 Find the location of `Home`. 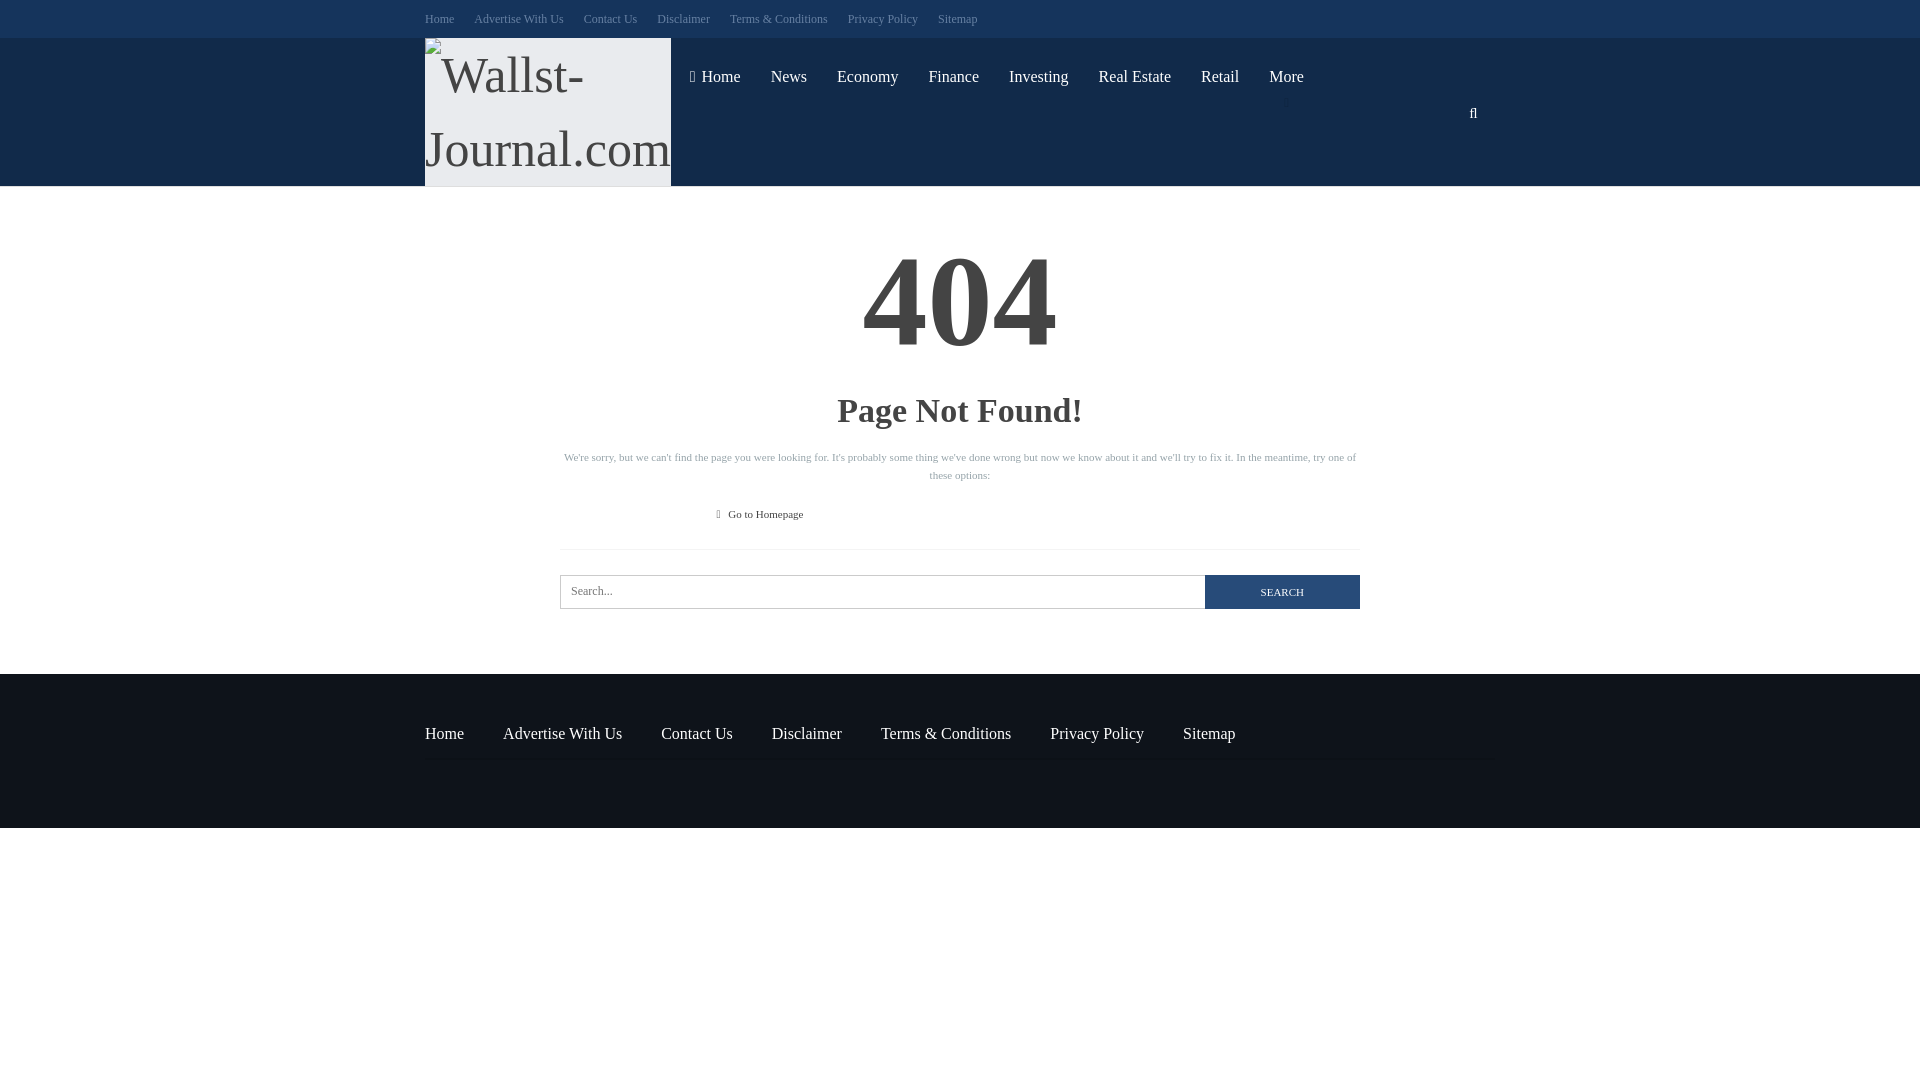

Home is located at coordinates (716, 76).